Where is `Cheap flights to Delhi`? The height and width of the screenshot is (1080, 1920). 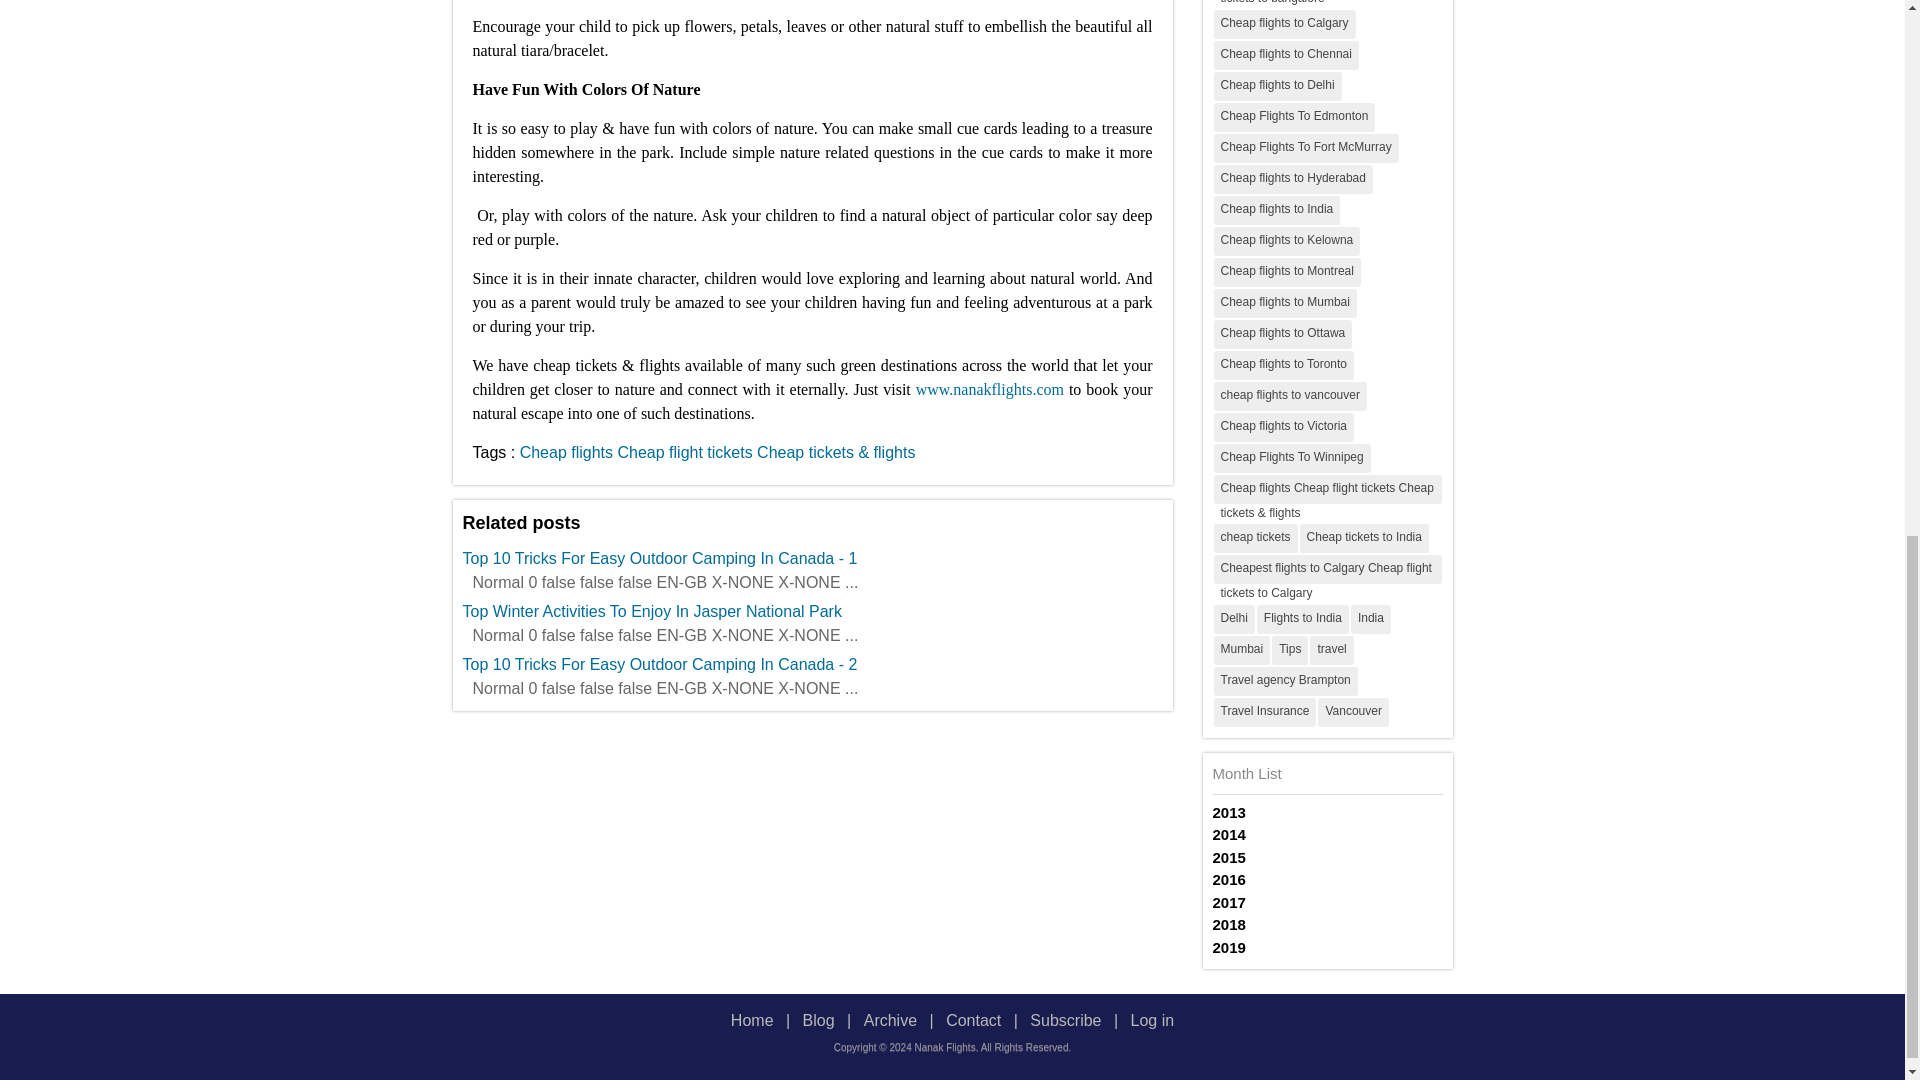
Cheap flights to Delhi is located at coordinates (1278, 86).